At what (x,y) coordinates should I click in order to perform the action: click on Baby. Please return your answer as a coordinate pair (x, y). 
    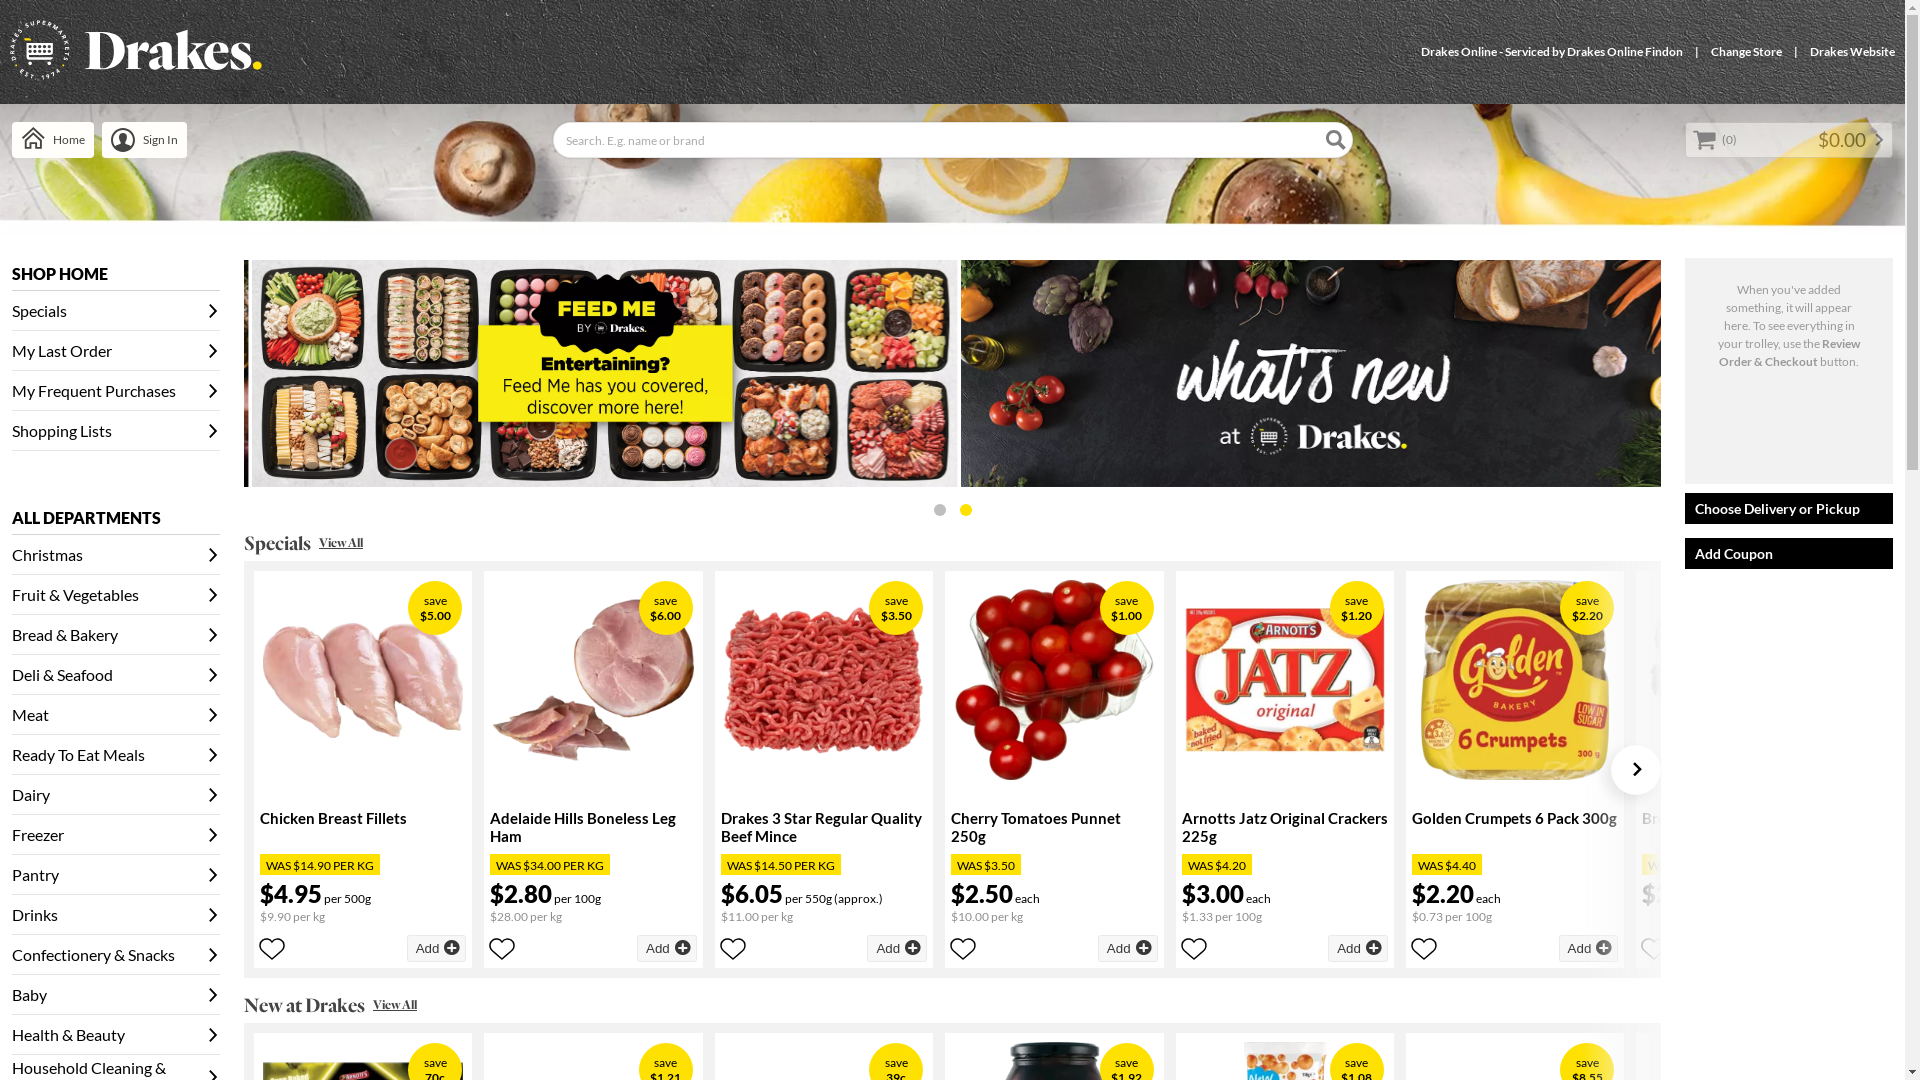
    Looking at the image, I should click on (116, 995).